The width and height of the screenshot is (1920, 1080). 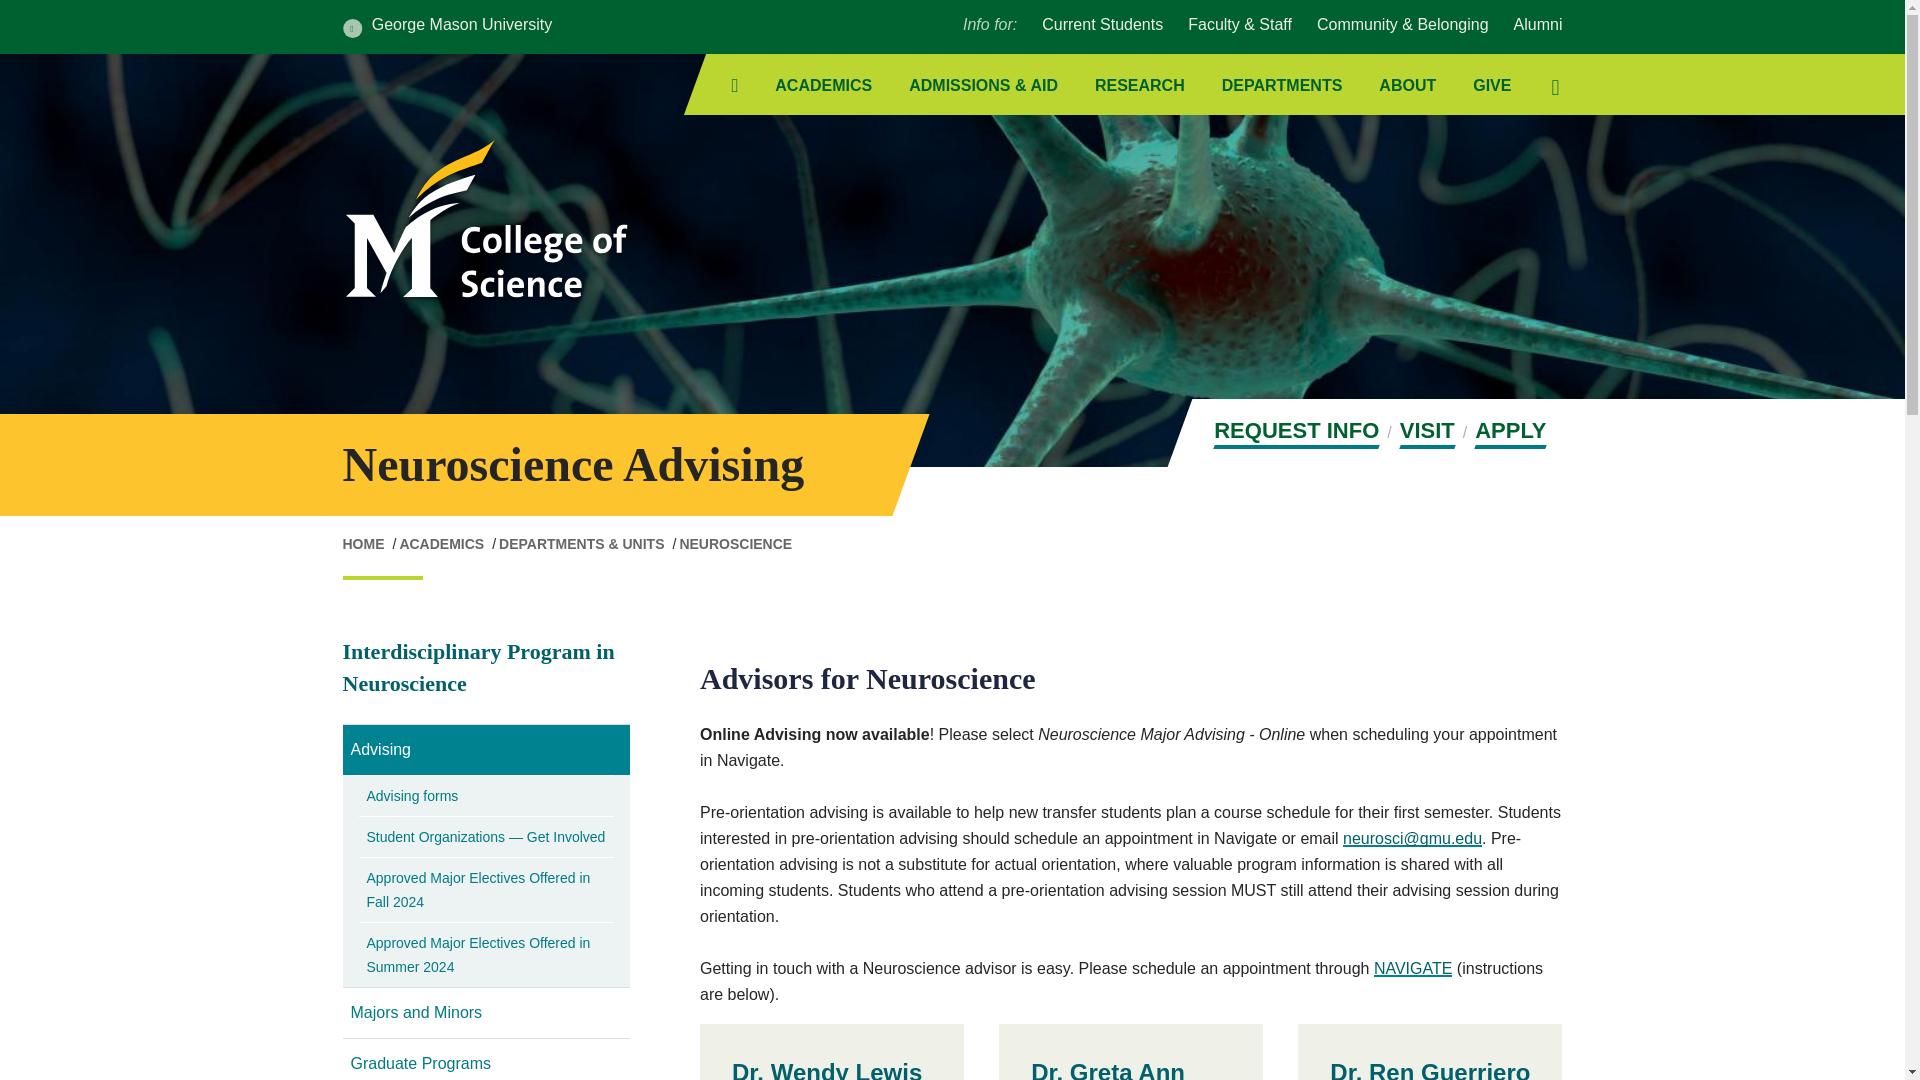 I want to click on ABOUT, so click(x=1407, y=86).